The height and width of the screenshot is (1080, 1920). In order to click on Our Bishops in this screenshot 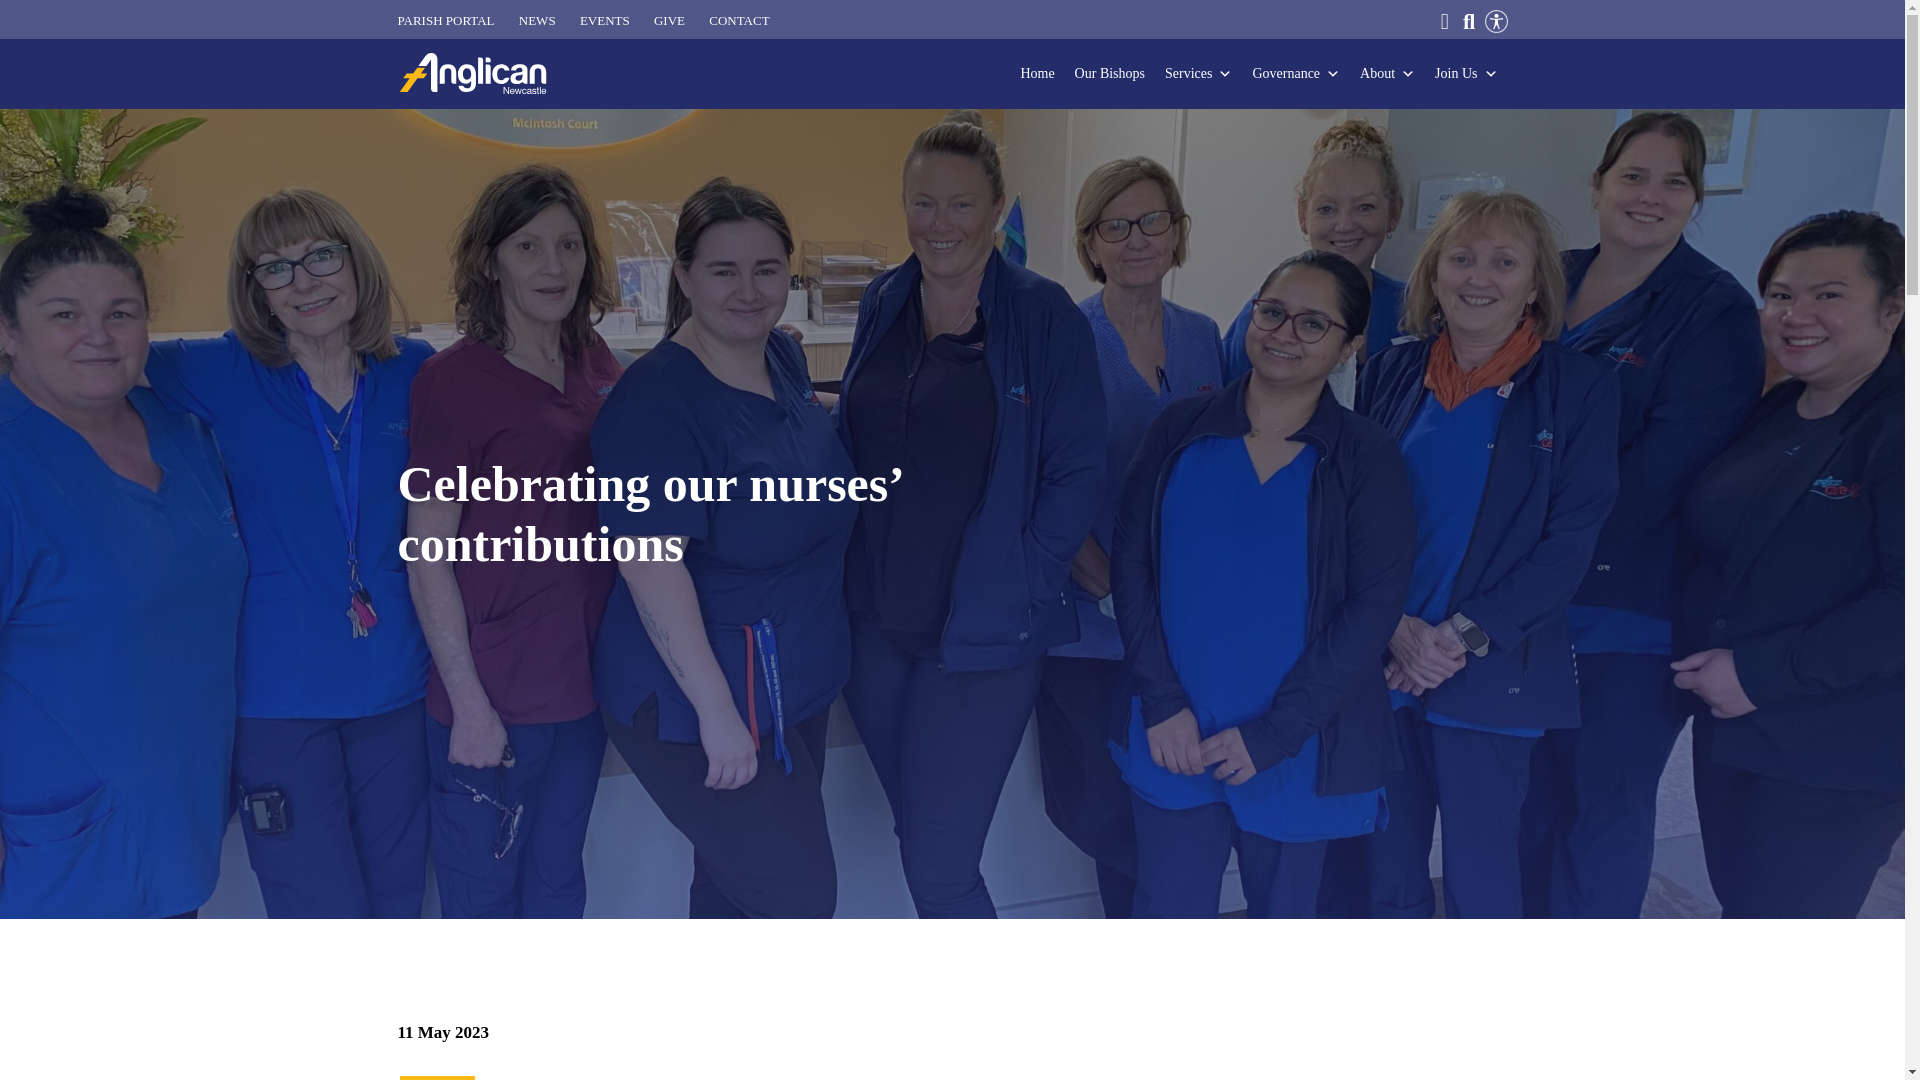, I will do `click(1110, 74)`.